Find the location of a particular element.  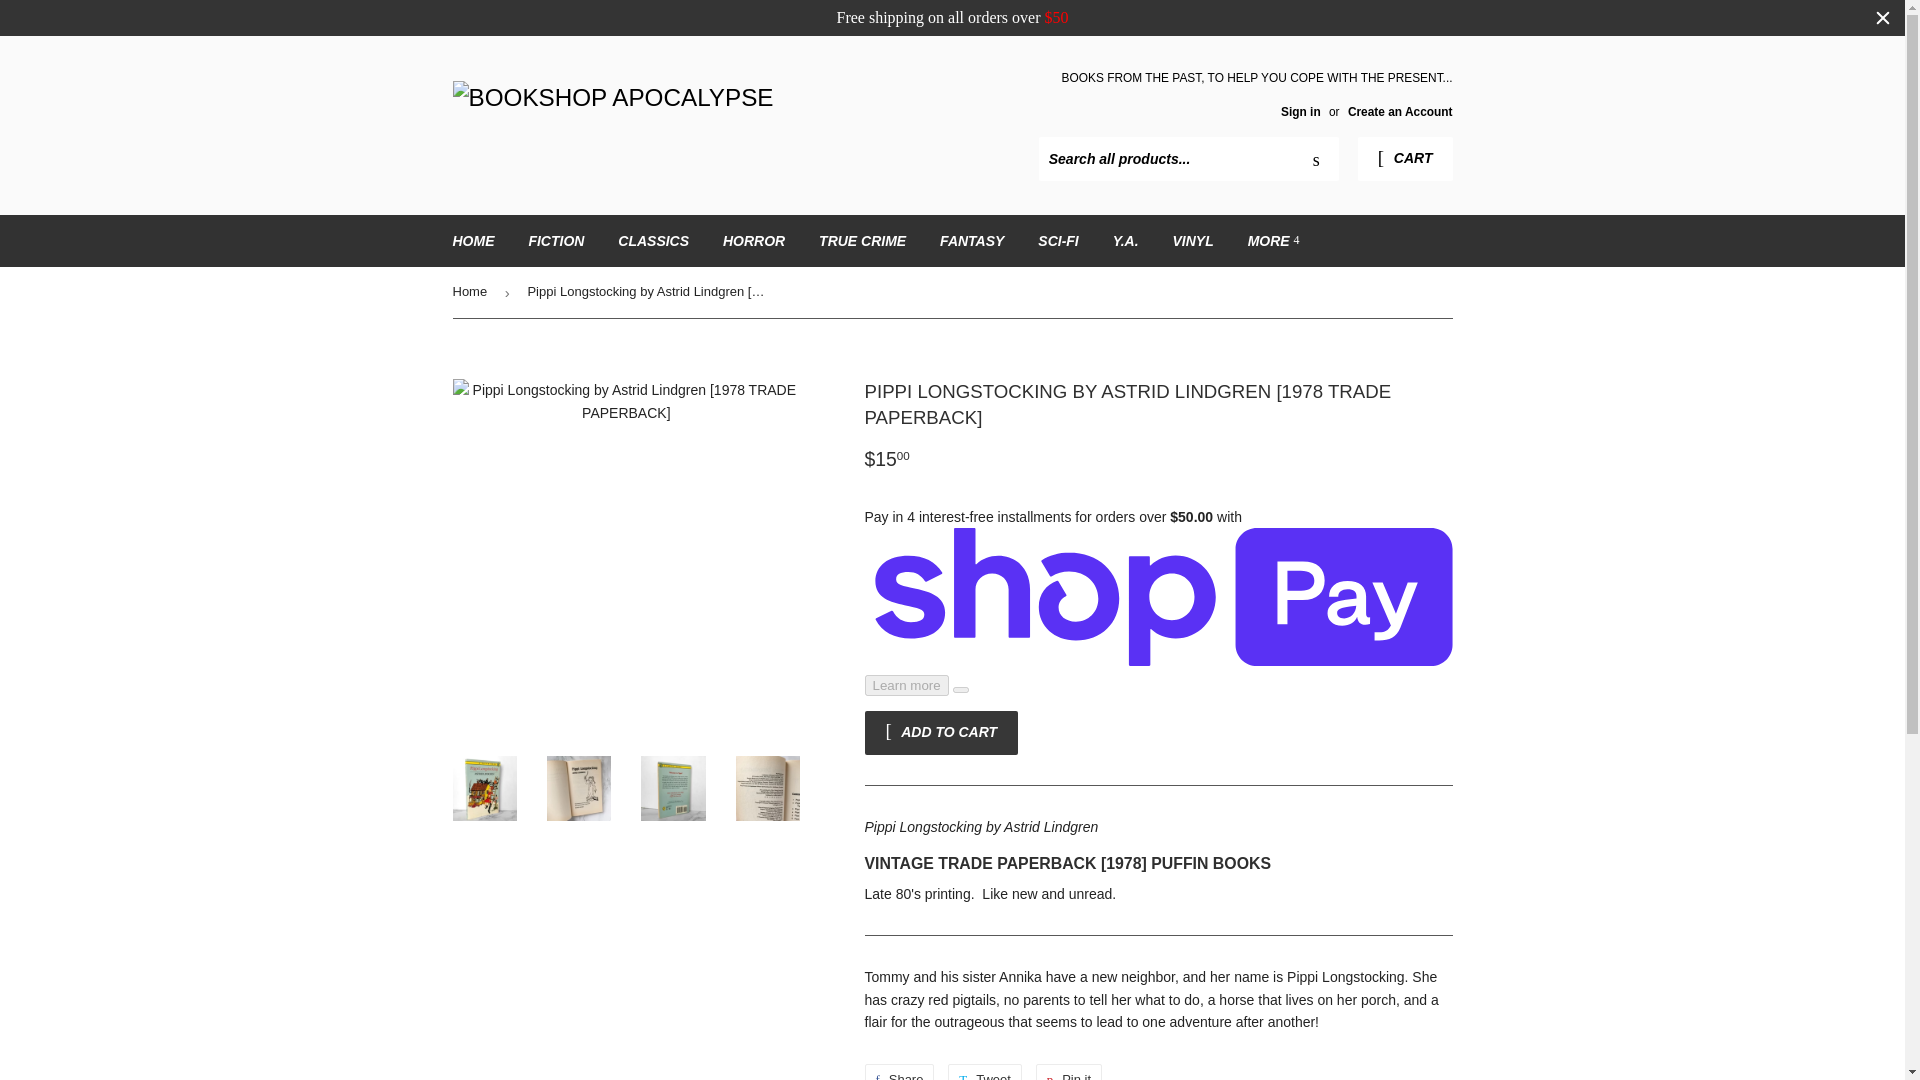

Tweet on Twitter is located at coordinates (984, 1072).